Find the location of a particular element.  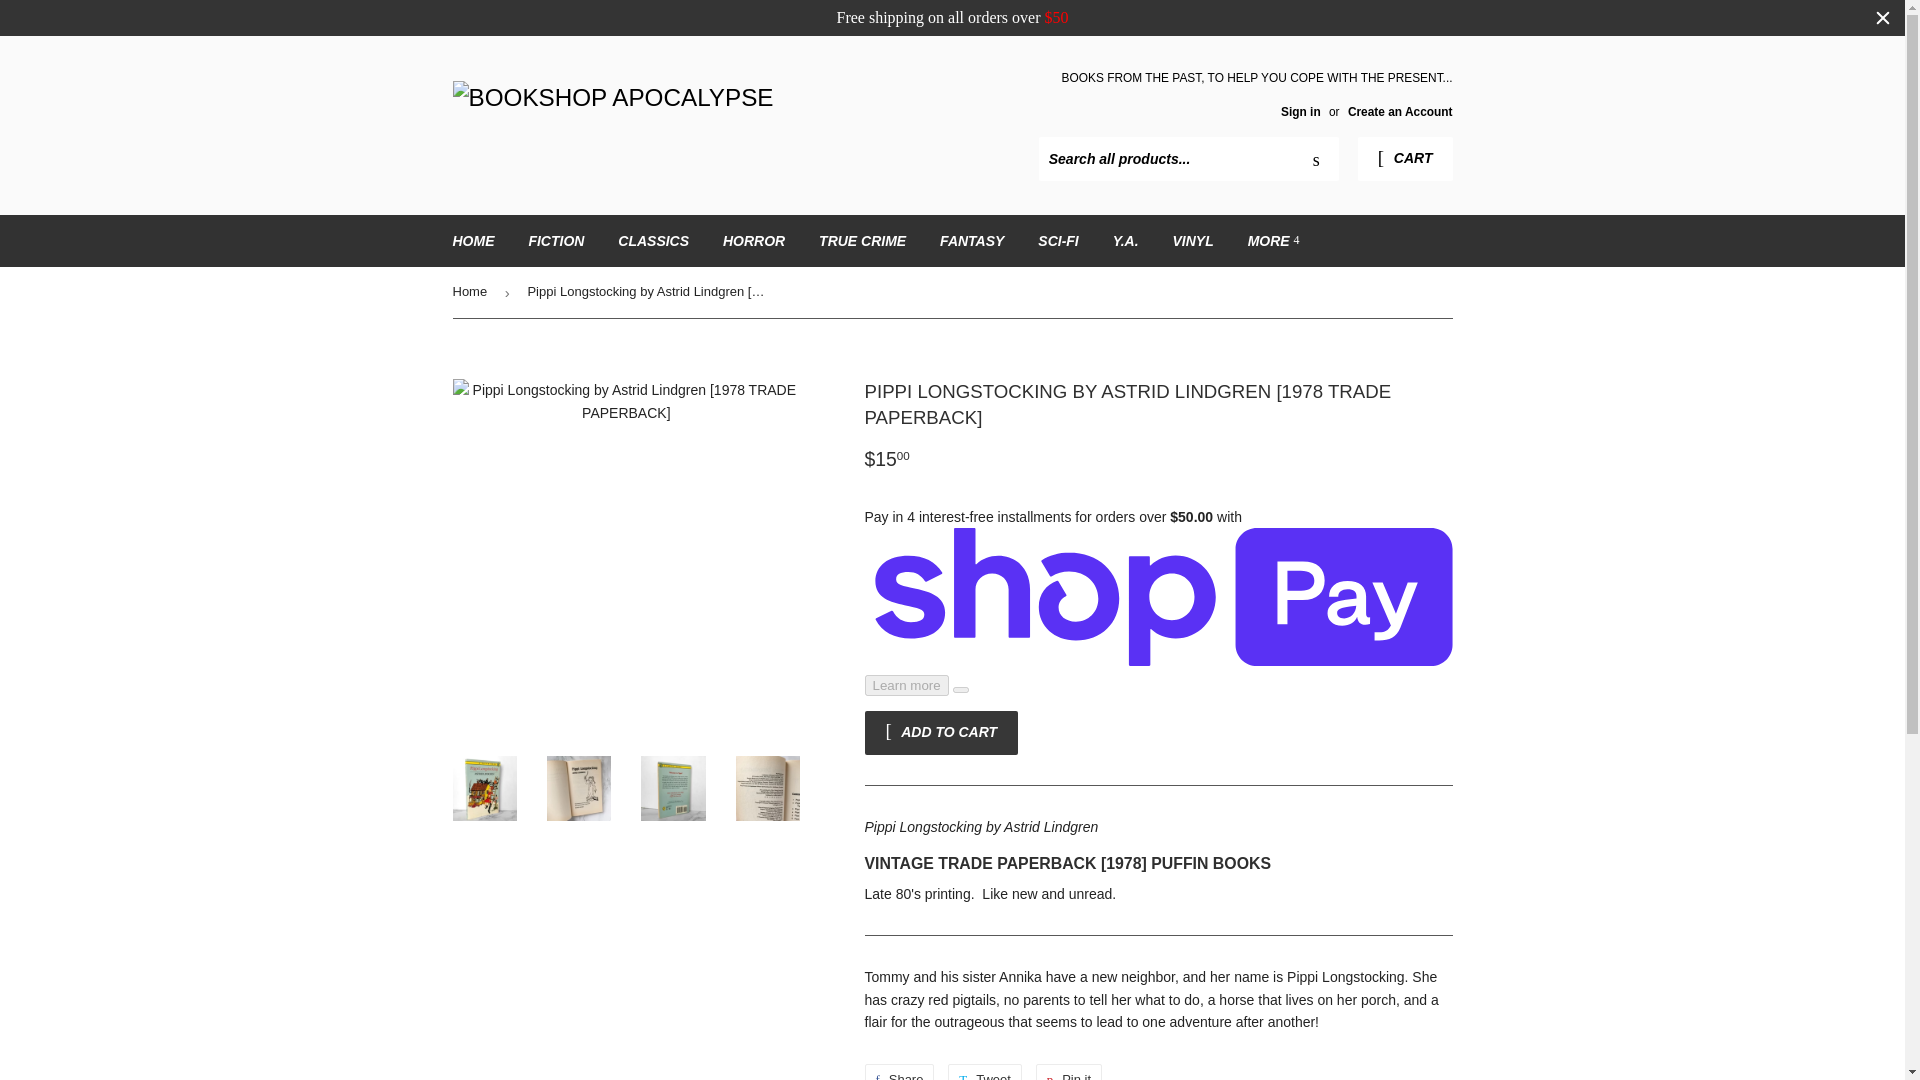

Tweet on Twitter is located at coordinates (984, 1072).